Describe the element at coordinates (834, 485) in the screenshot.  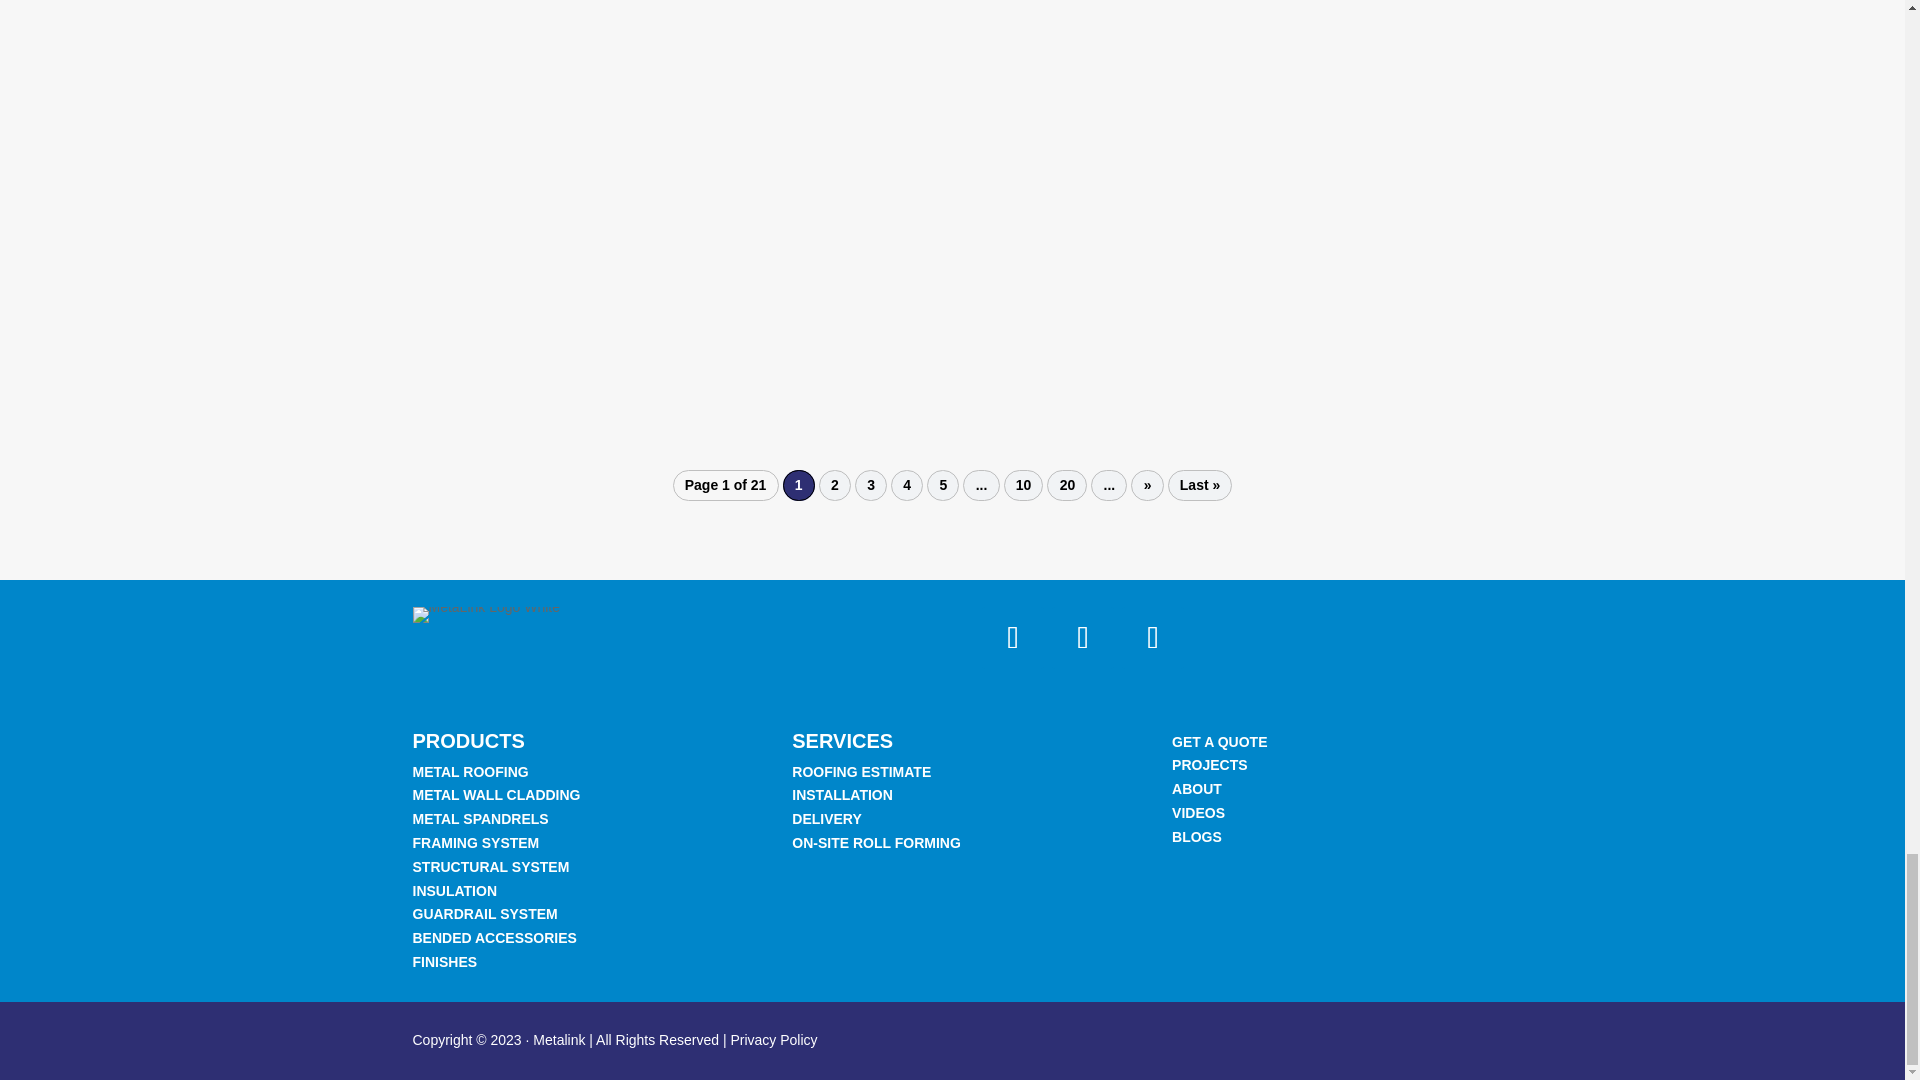
I see `Page 2` at that location.